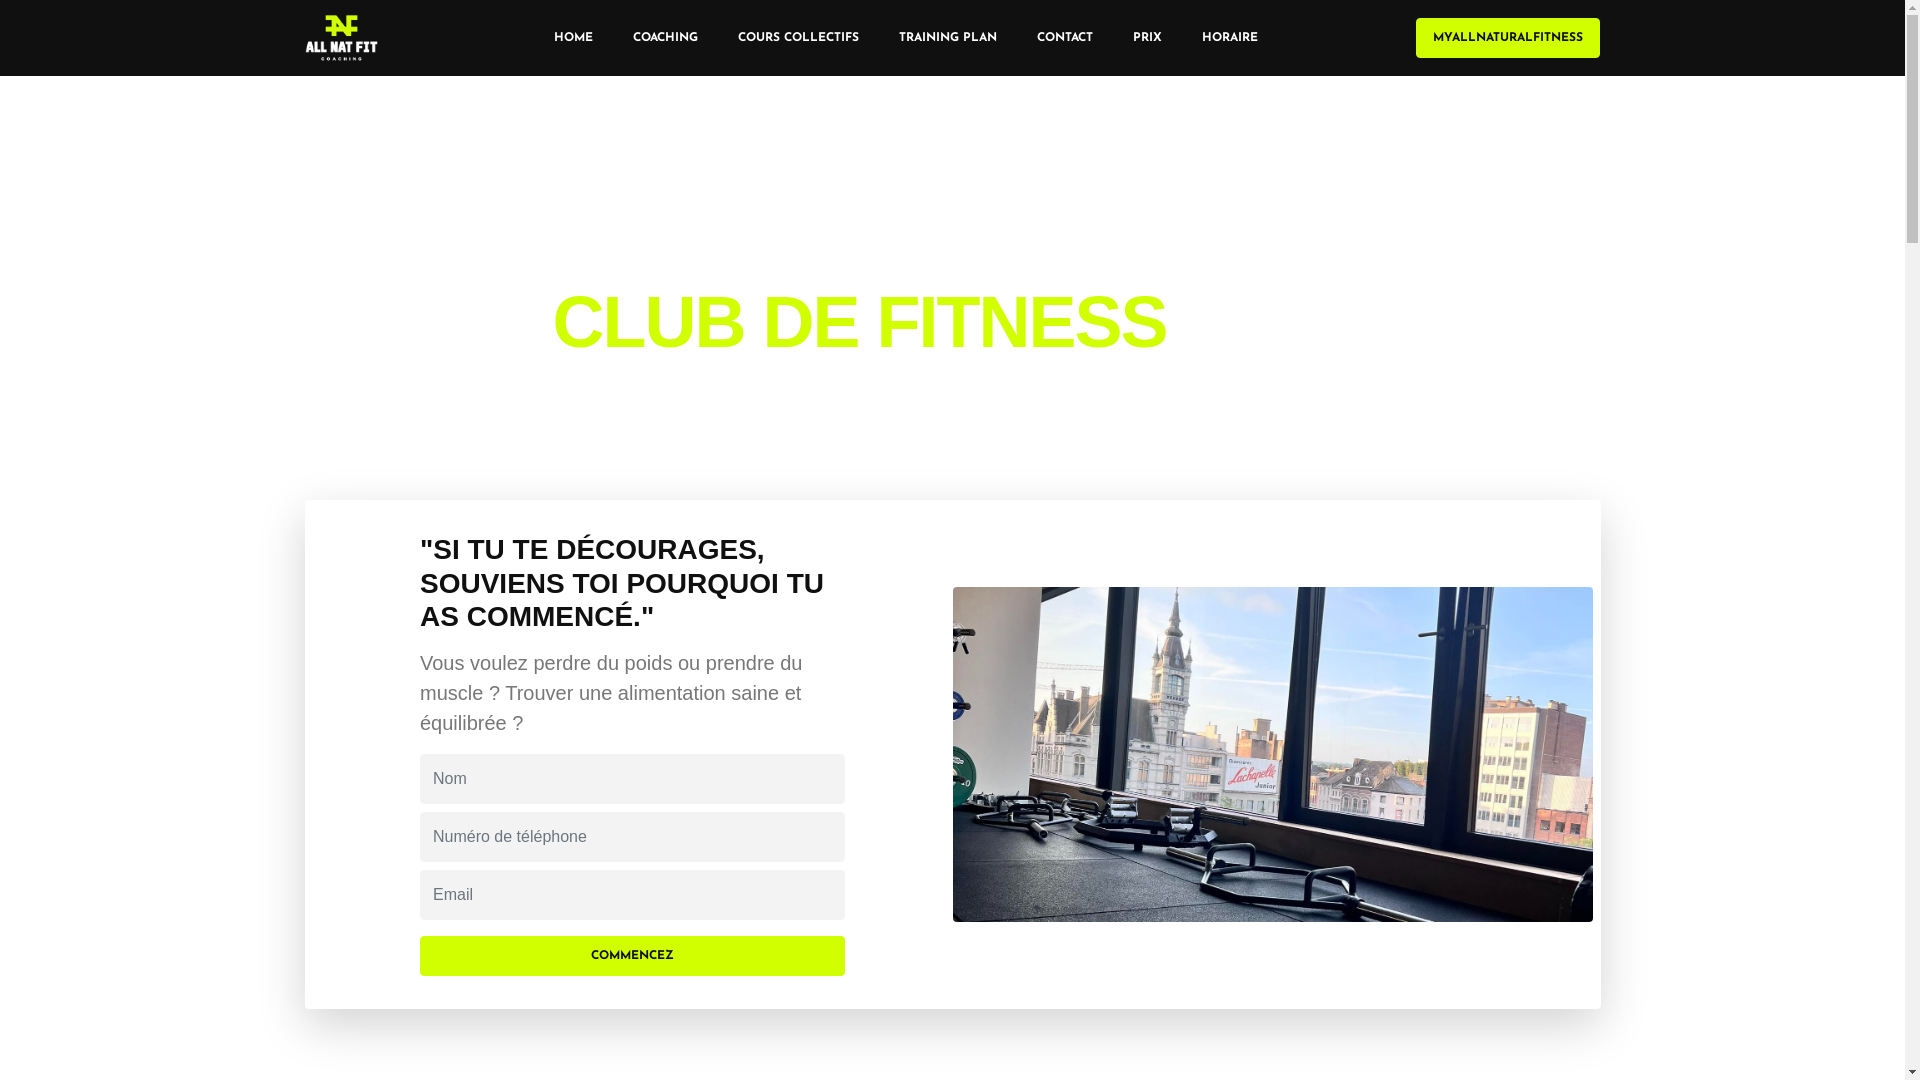 This screenshot has height=1080, width=1920. What do you see at coordinates (1065, 38) in the screenshot?
I see `CONTACT` at bounding box center [1065, 38].